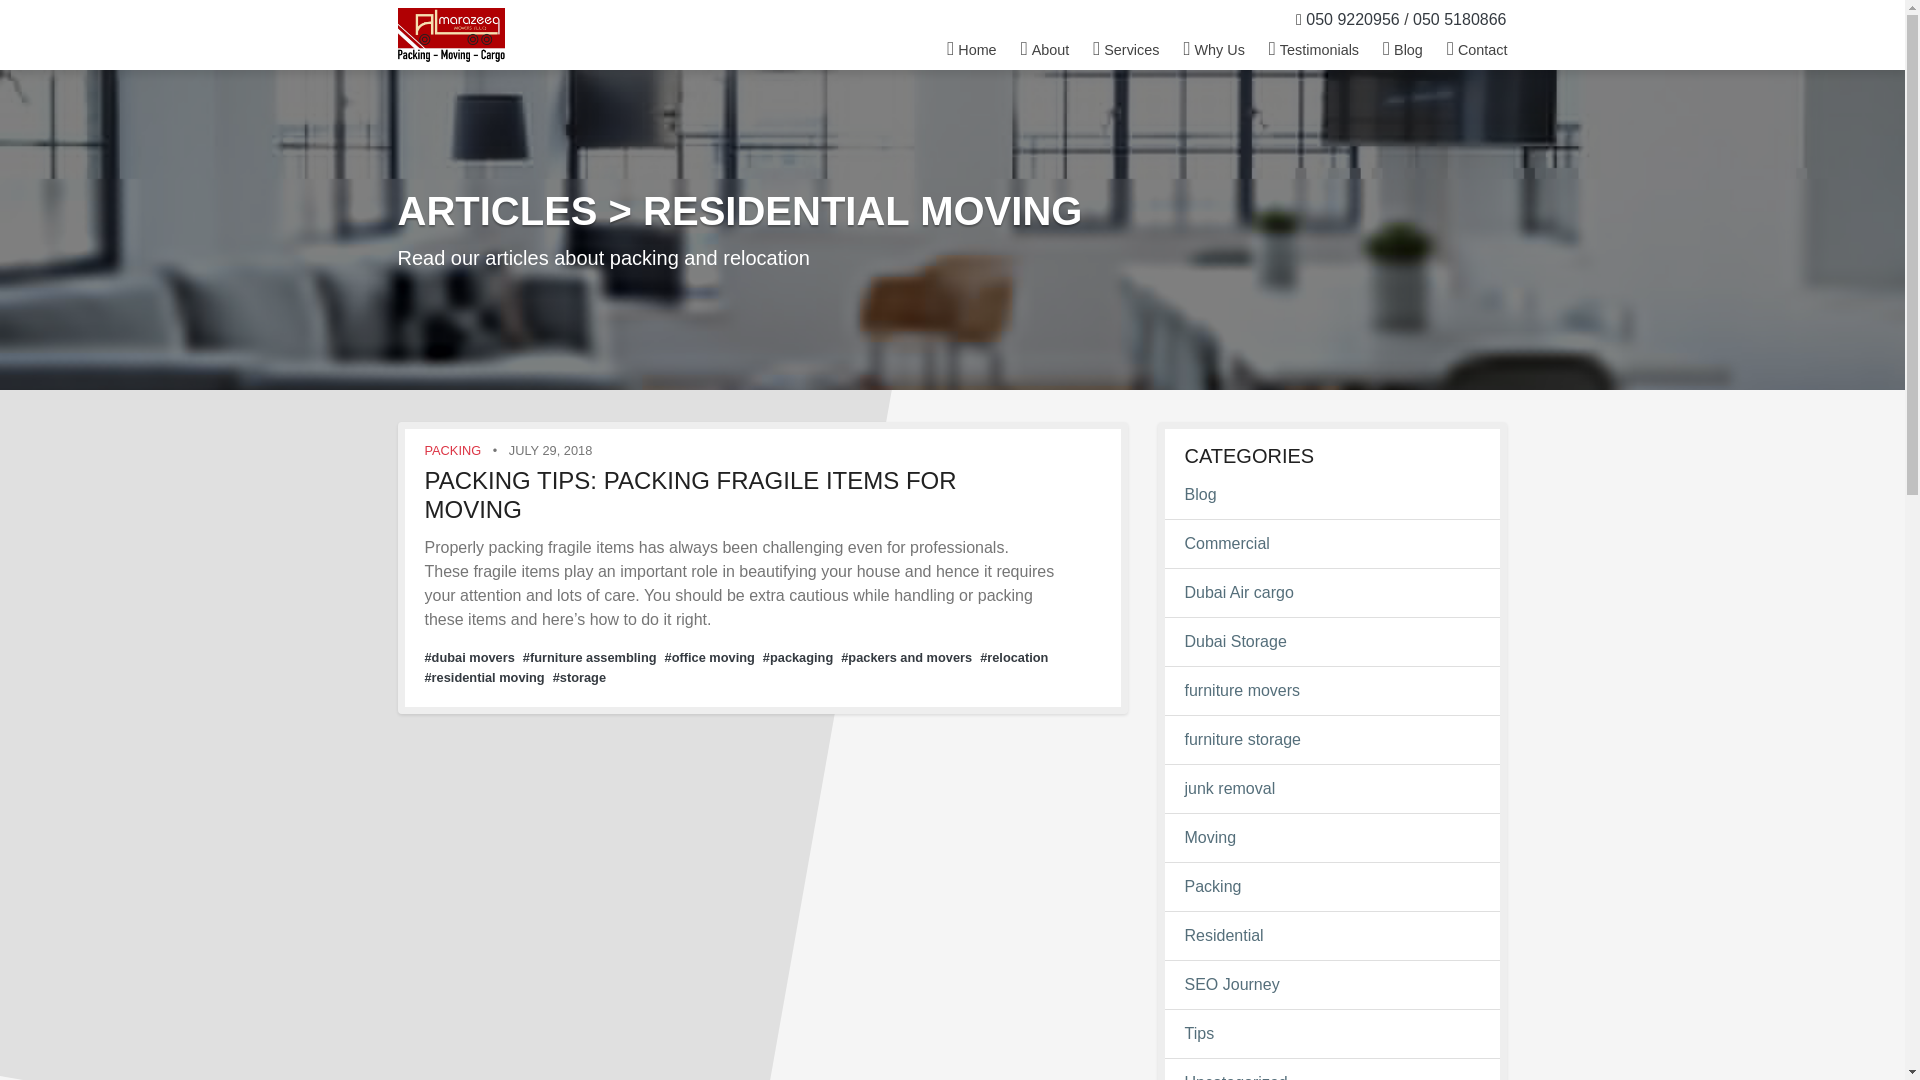 The image size is (1920, 1080). What do you see at coordinates (1332, 494) in the screenshot?
I see `Blog` at bounding box center [1332, 494].